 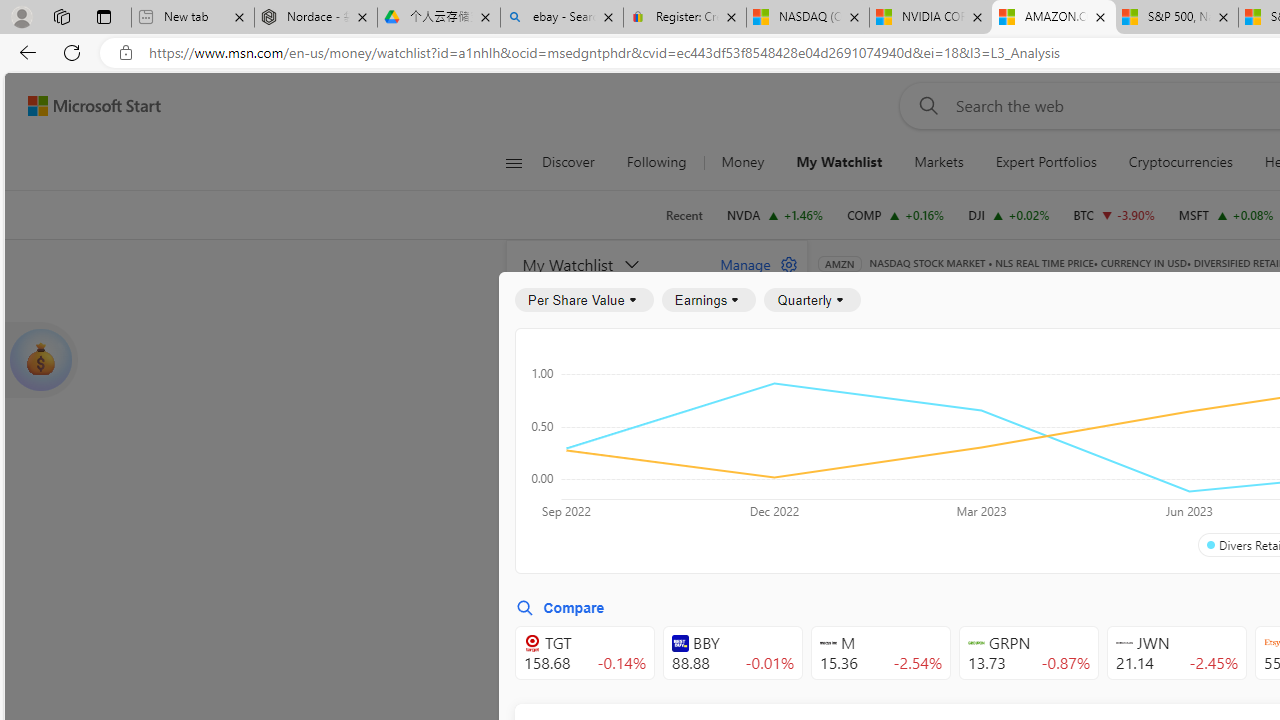 I want to click on Following, so click(x=656, y=162).